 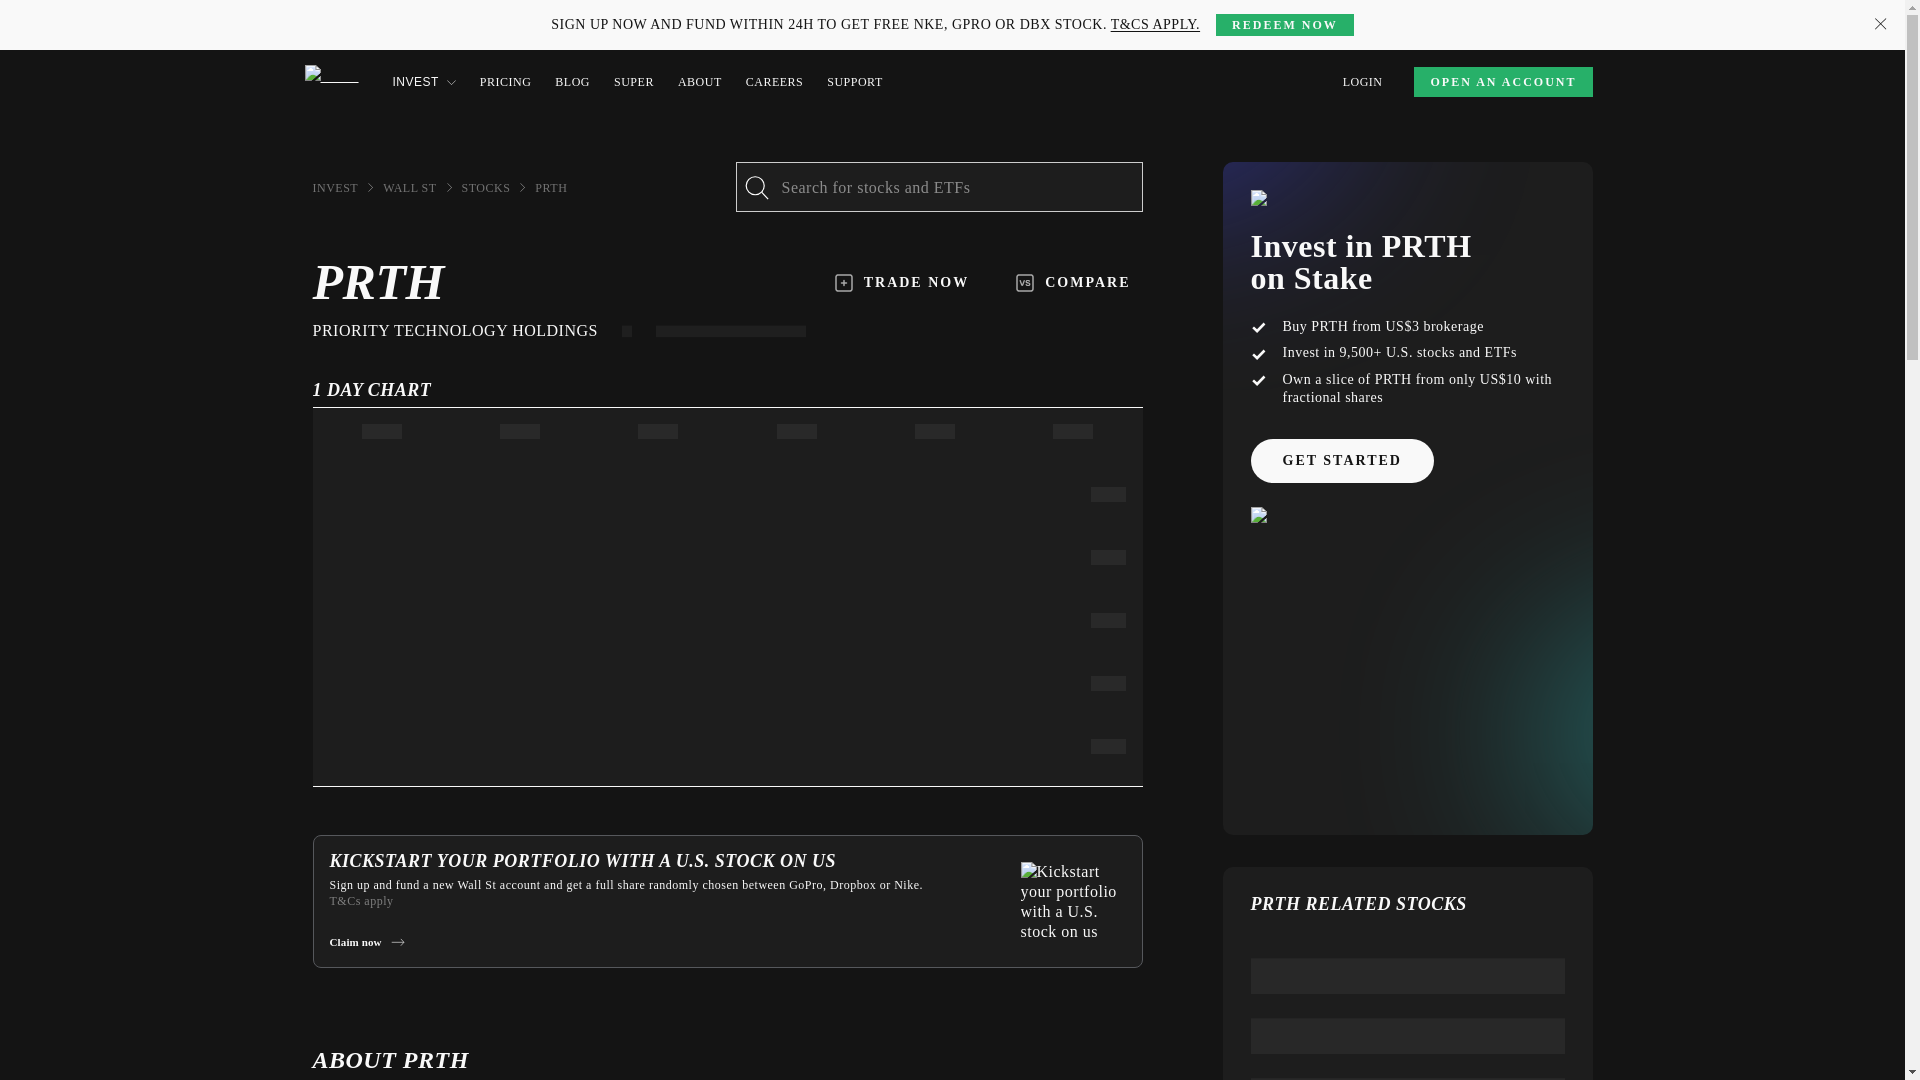 What do you see at coordinates (1073, 282) in the screenshot?
I see `COMPARE` at bounding box center [1073, 282].